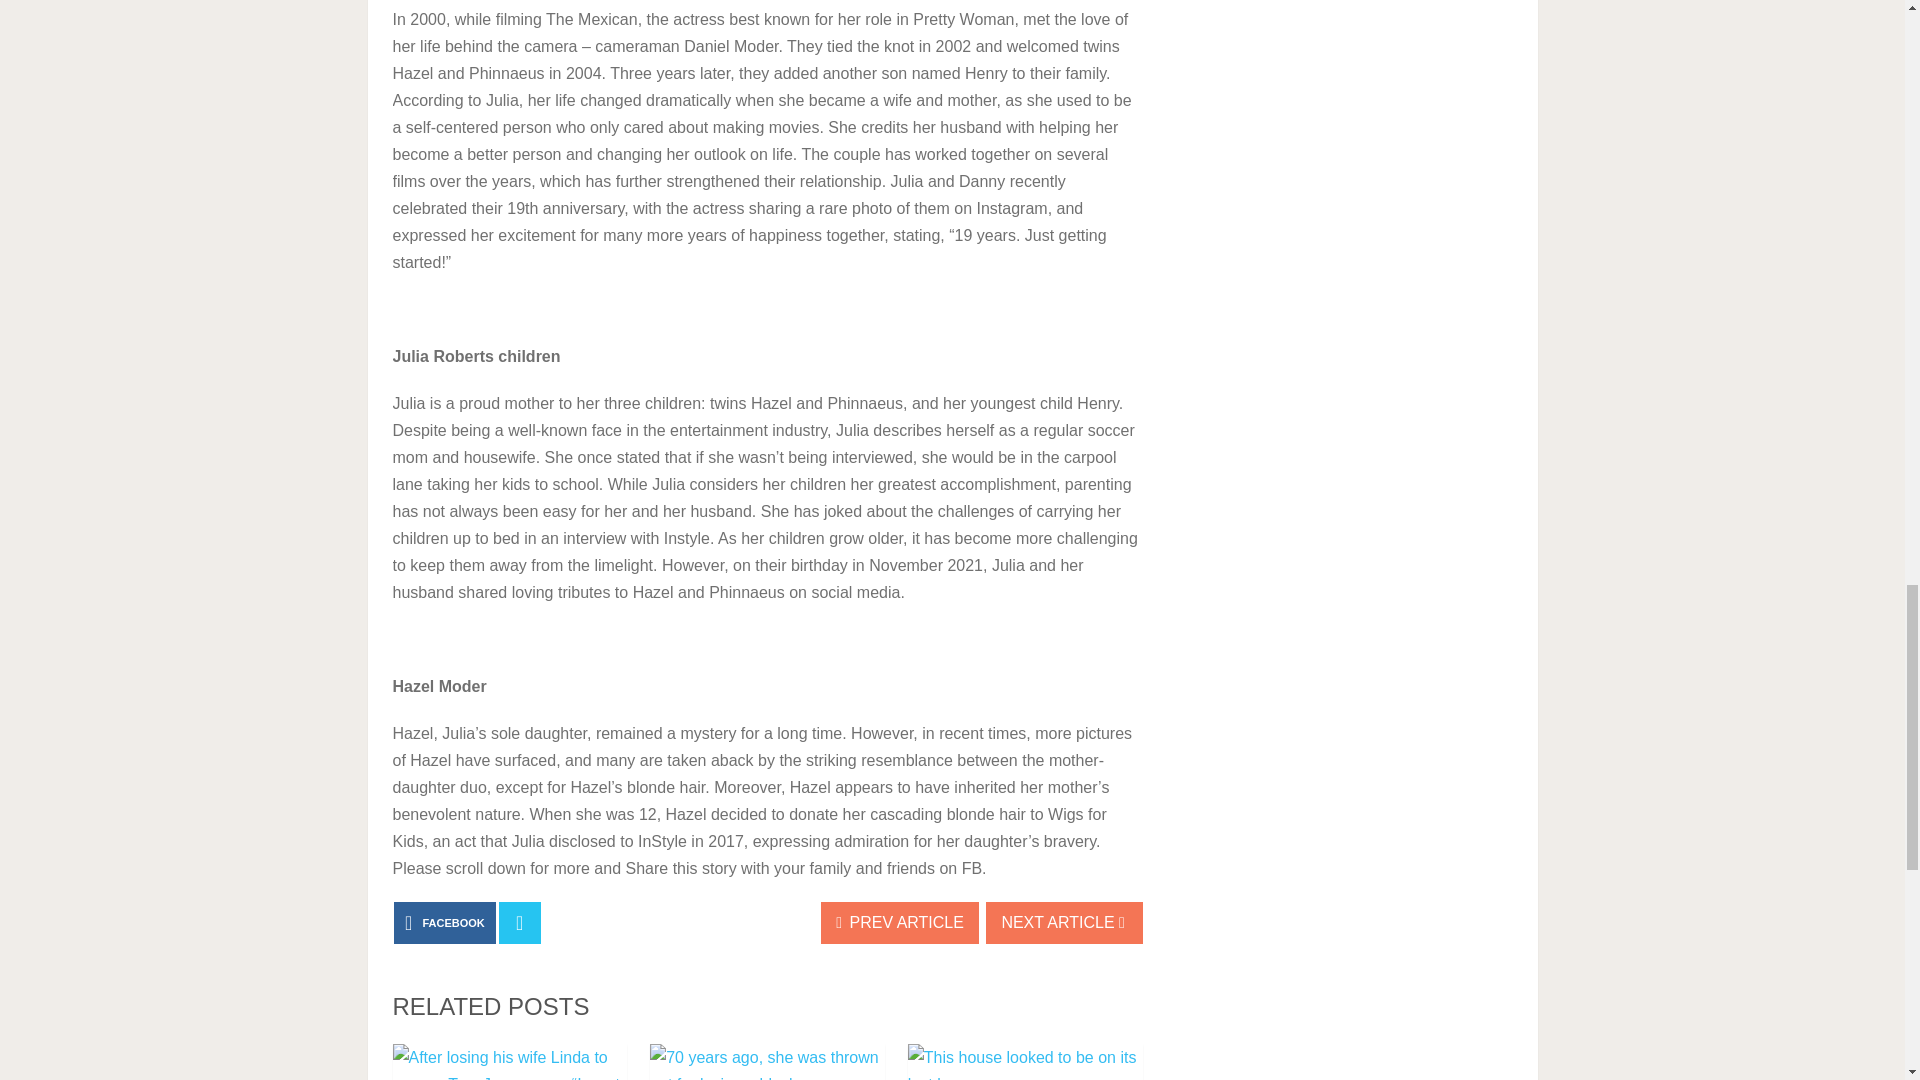  What do you see at coordinates (1064, 922) in the screenshot?
I see `NEXT ARTICLE` at bounding box center [1064, 922].